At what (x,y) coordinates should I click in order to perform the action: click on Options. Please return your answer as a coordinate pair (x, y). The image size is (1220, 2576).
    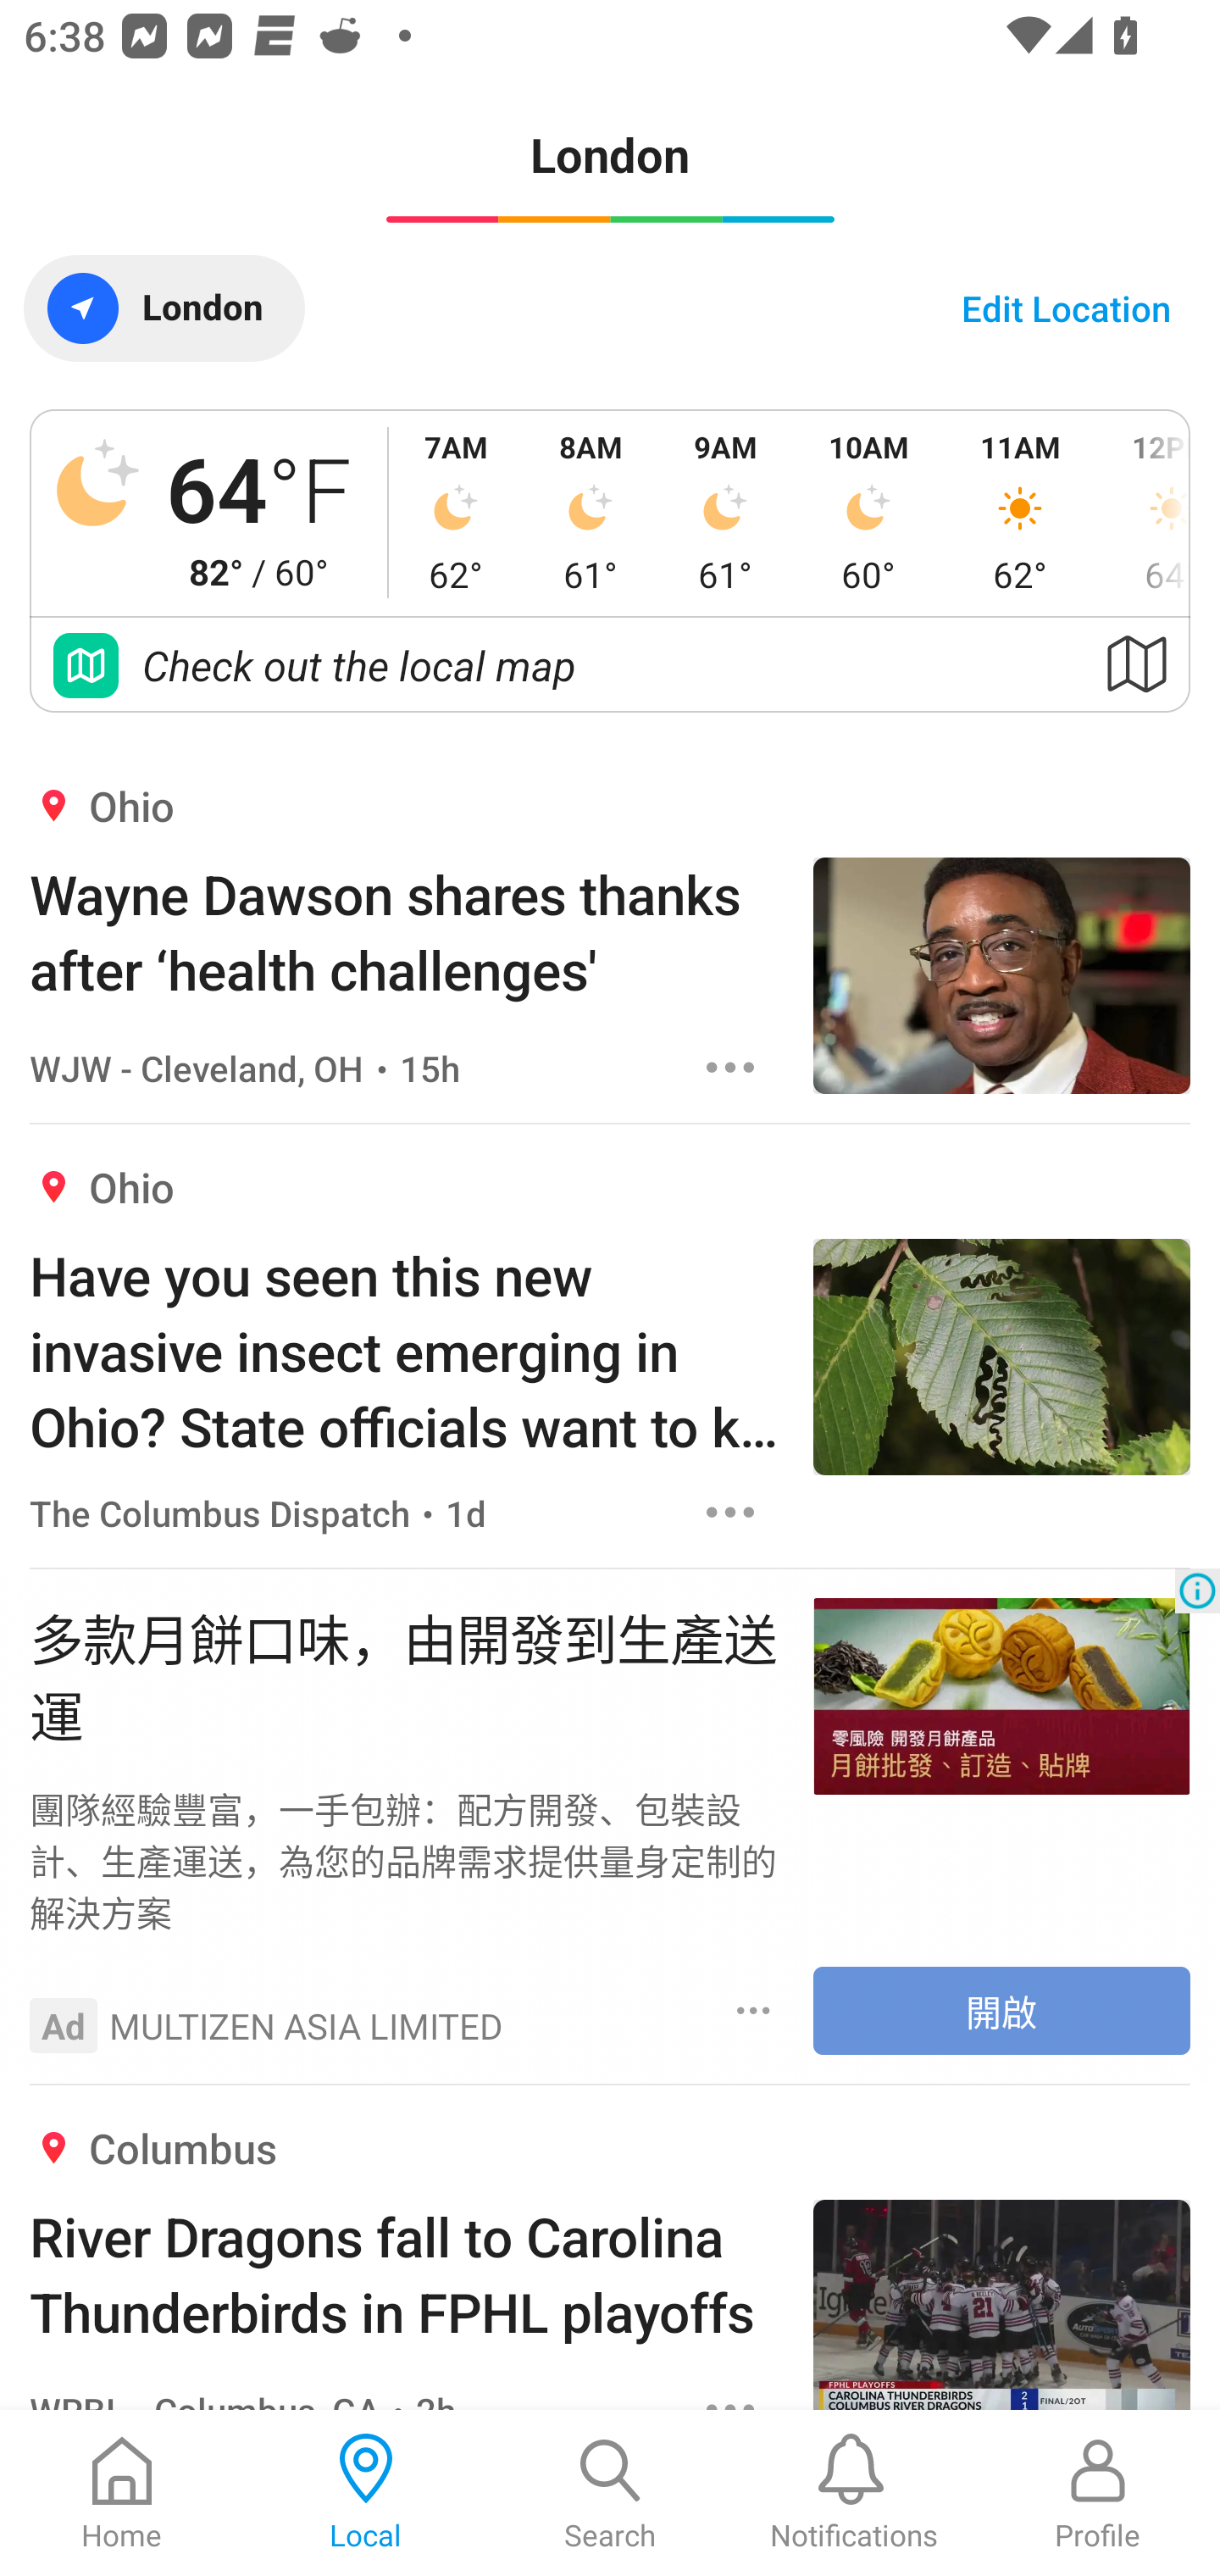
    Looking at the image, I should click on (730, 1068).